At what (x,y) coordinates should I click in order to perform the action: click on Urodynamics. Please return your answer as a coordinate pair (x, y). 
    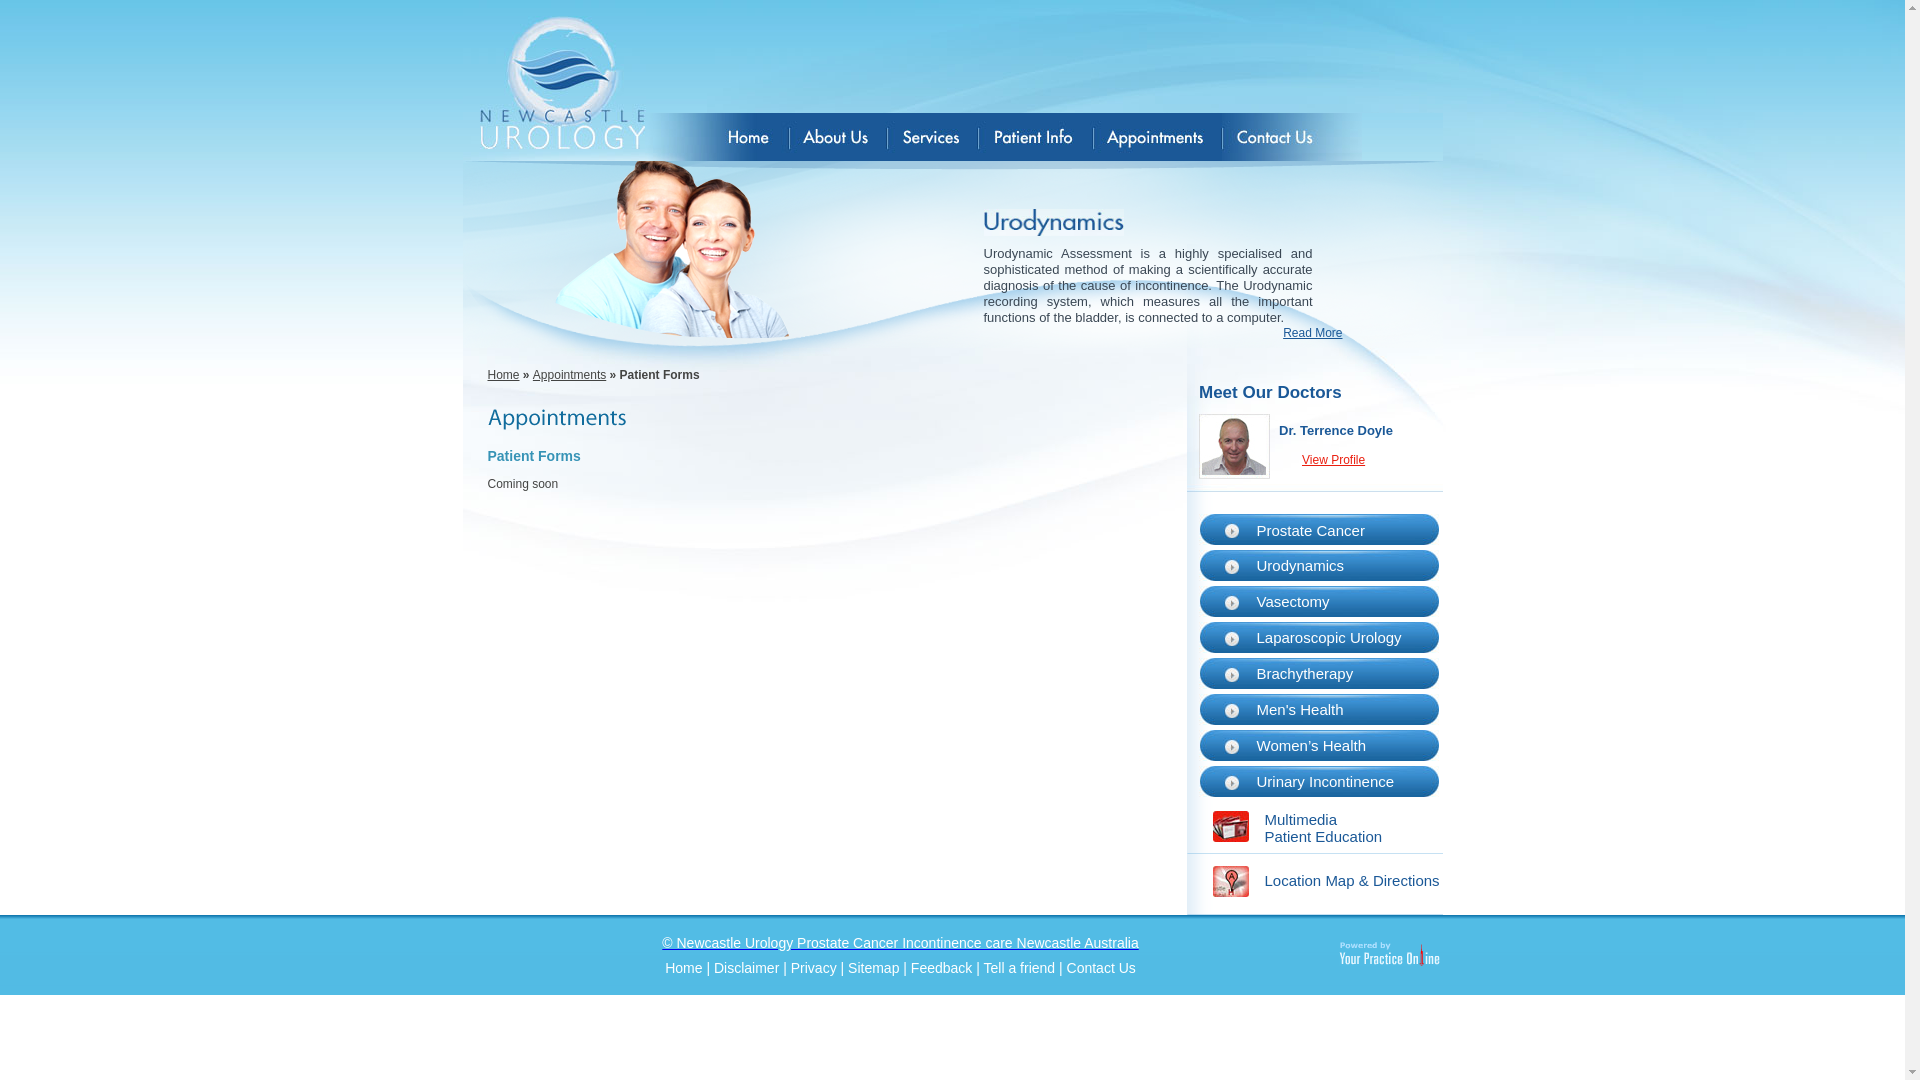
    Looking at the image, I should click on (1300, 566).